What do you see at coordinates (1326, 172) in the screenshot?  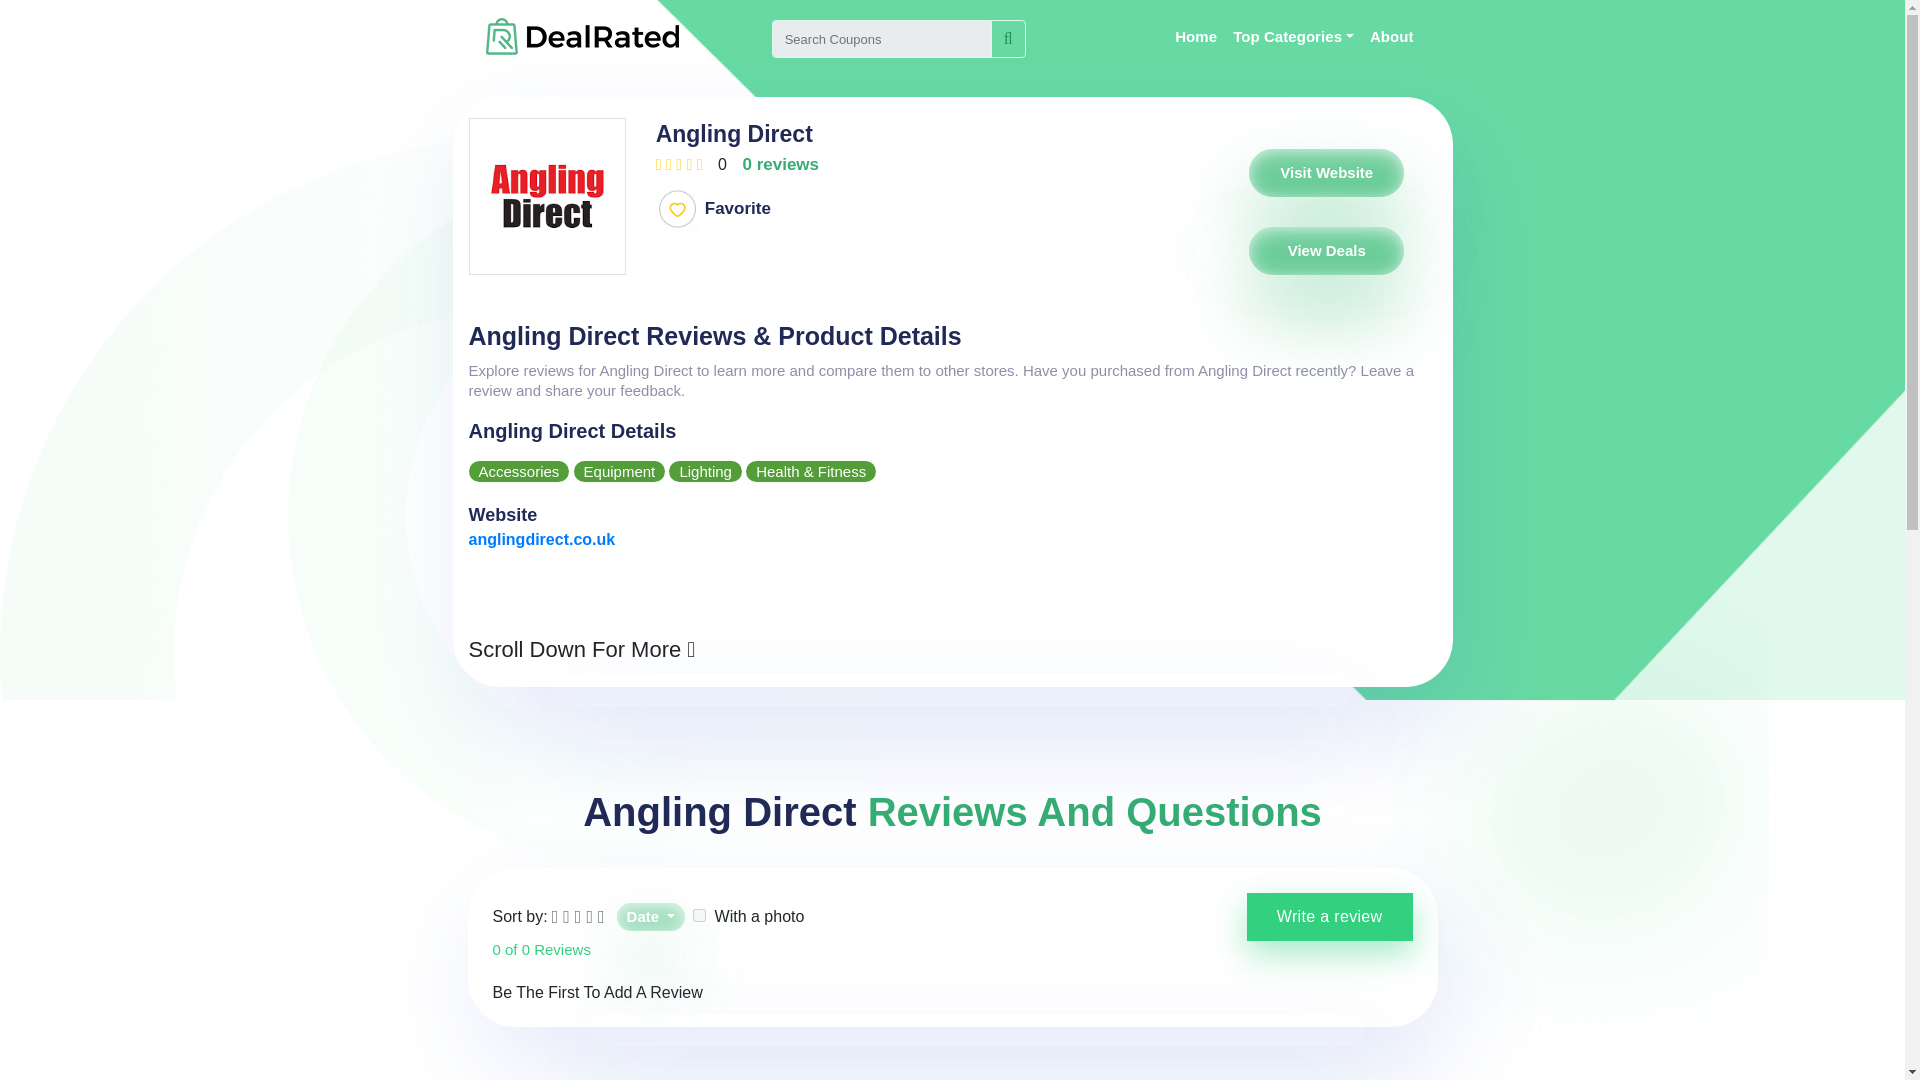 I see `Visit Website` at bounding box center [1326, 172].